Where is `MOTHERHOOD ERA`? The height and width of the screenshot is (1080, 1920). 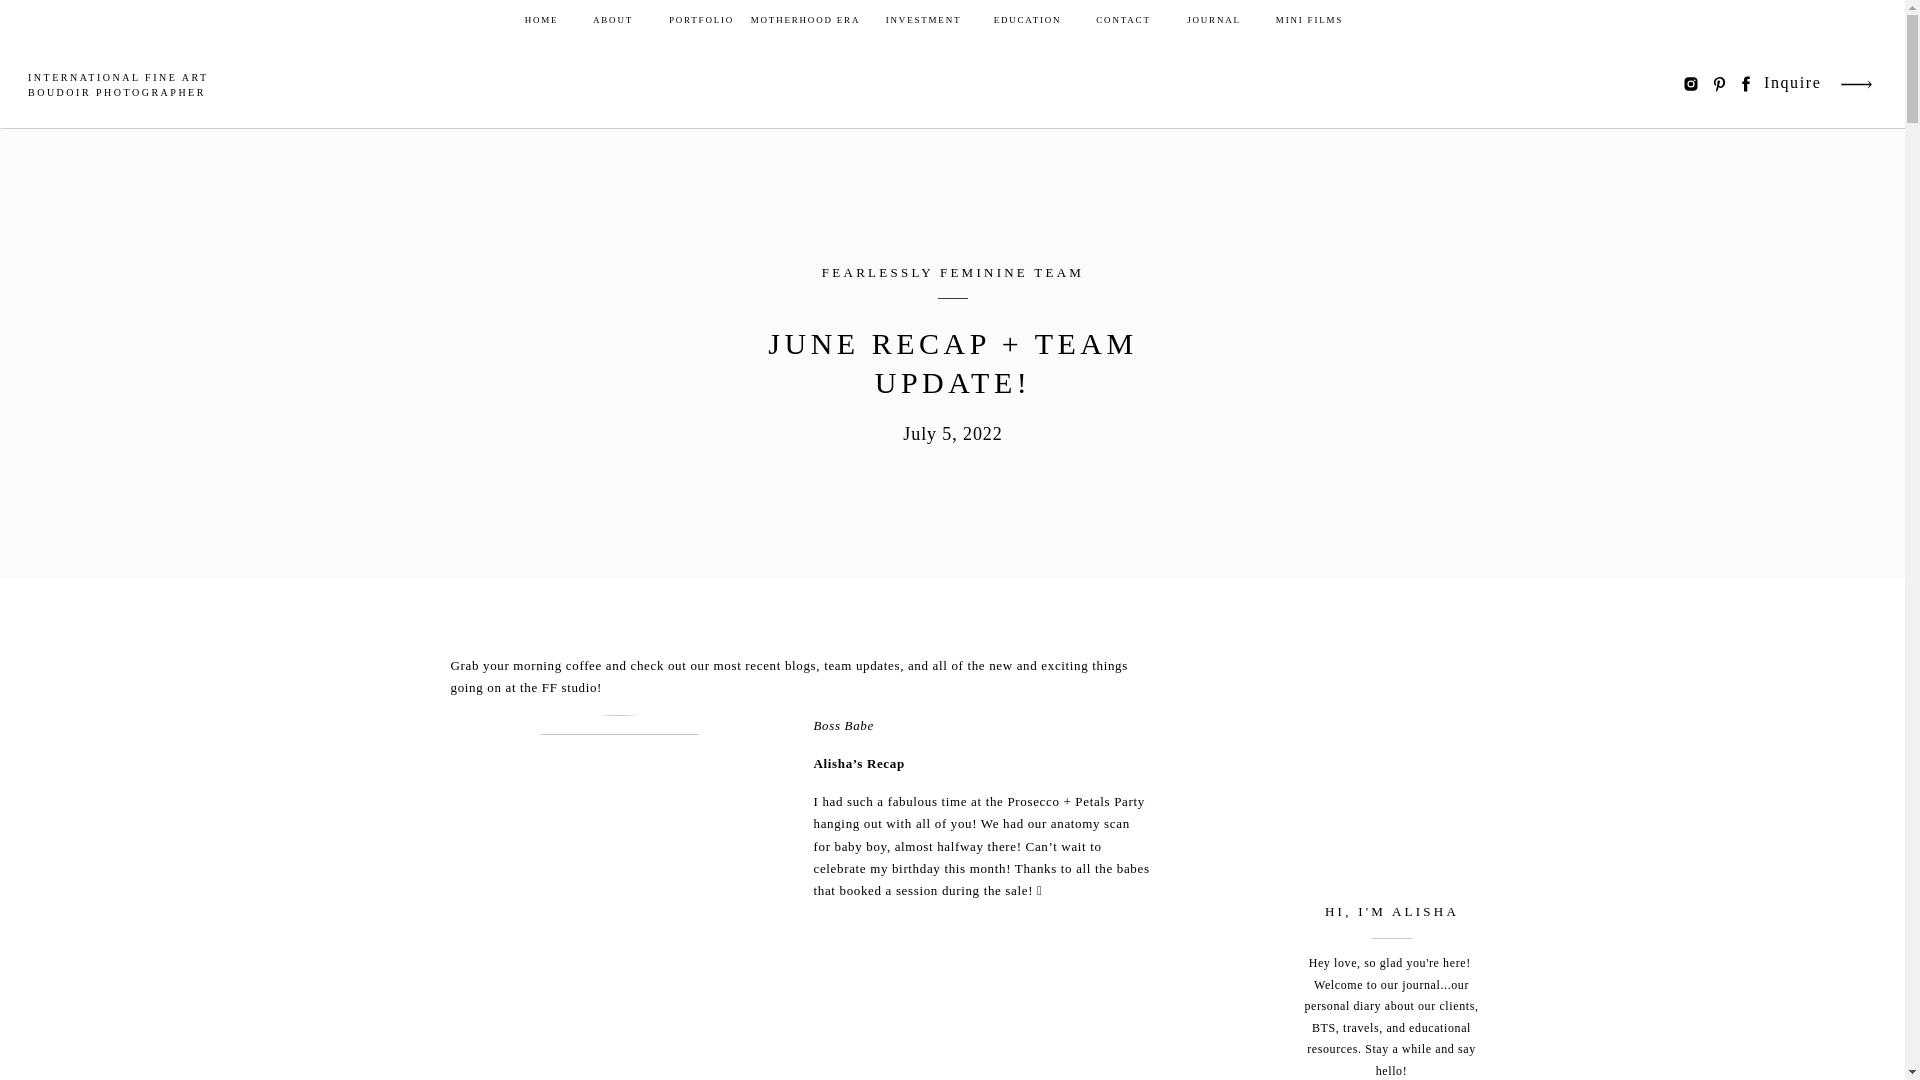 MOTHERHOOD ERA is located at coordinates (805, 20).